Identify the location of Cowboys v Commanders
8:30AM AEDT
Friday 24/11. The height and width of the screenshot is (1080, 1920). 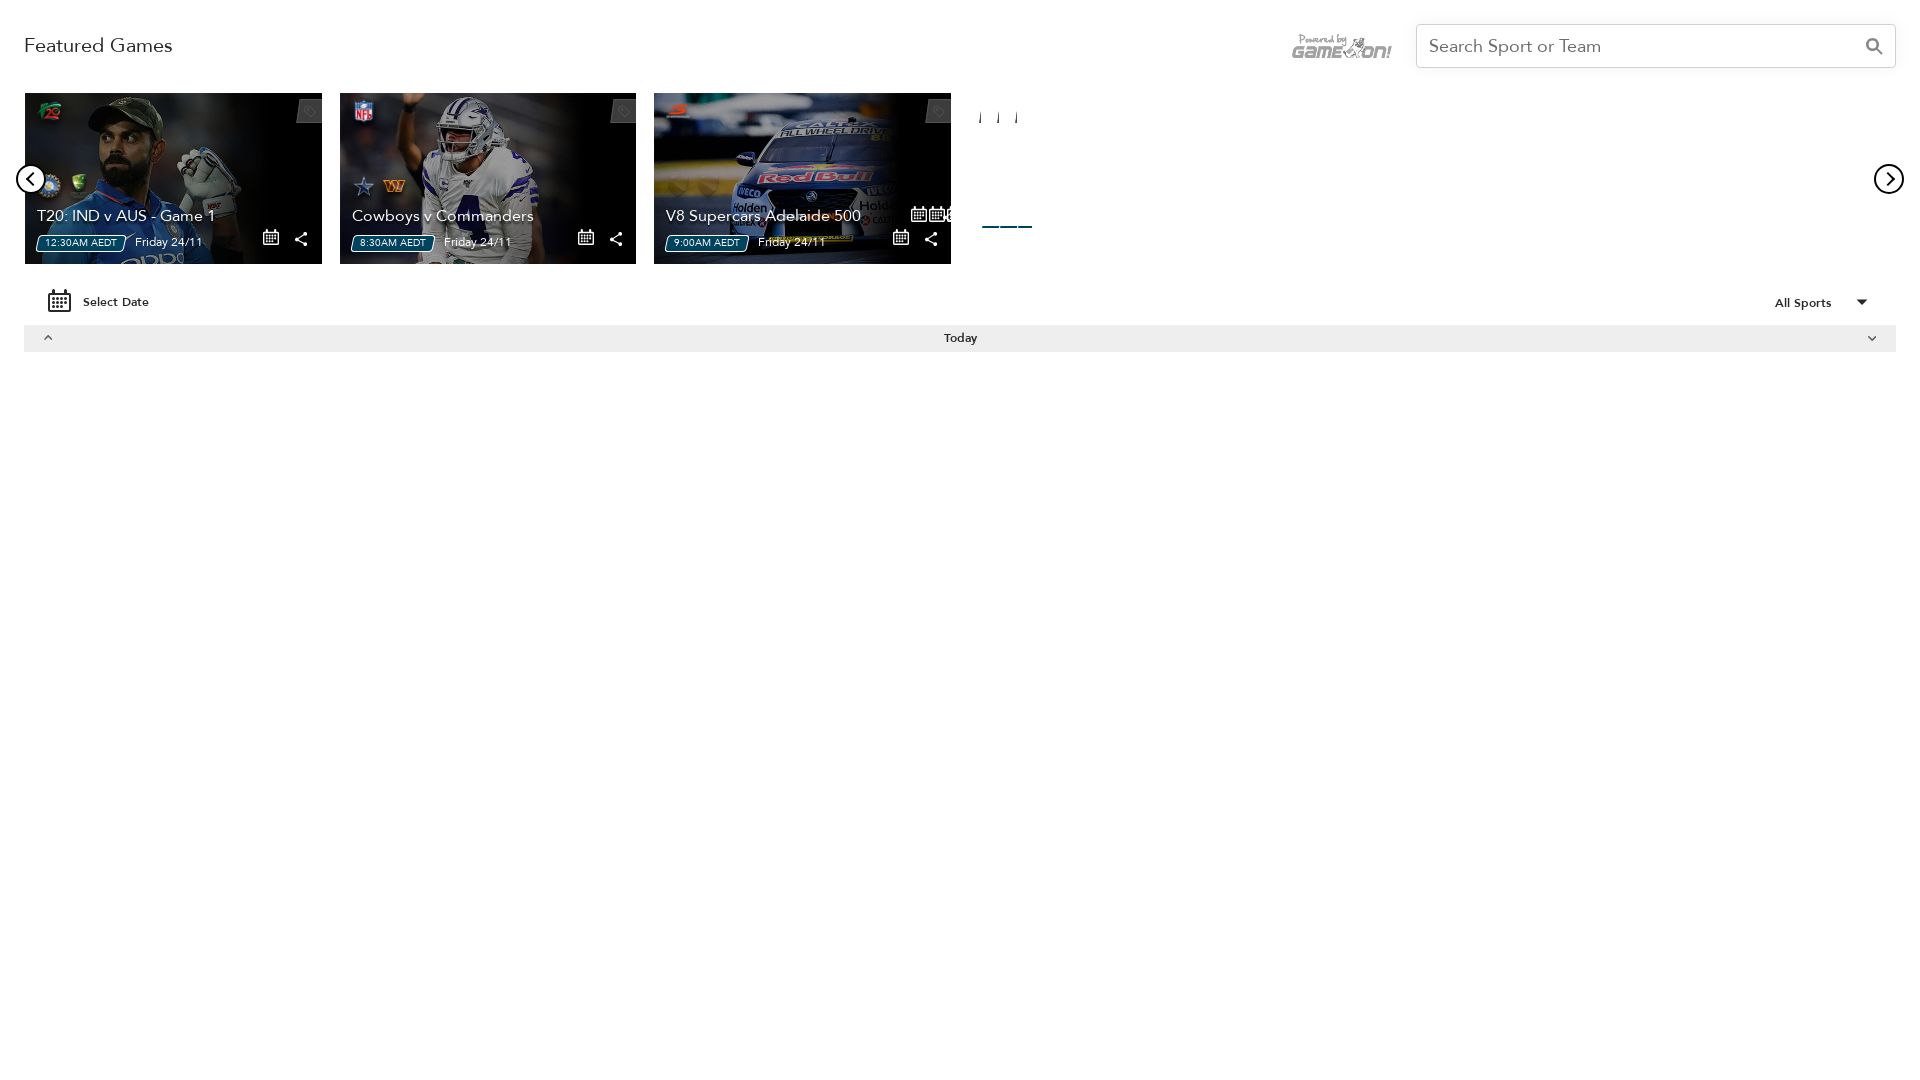
(488, 178).